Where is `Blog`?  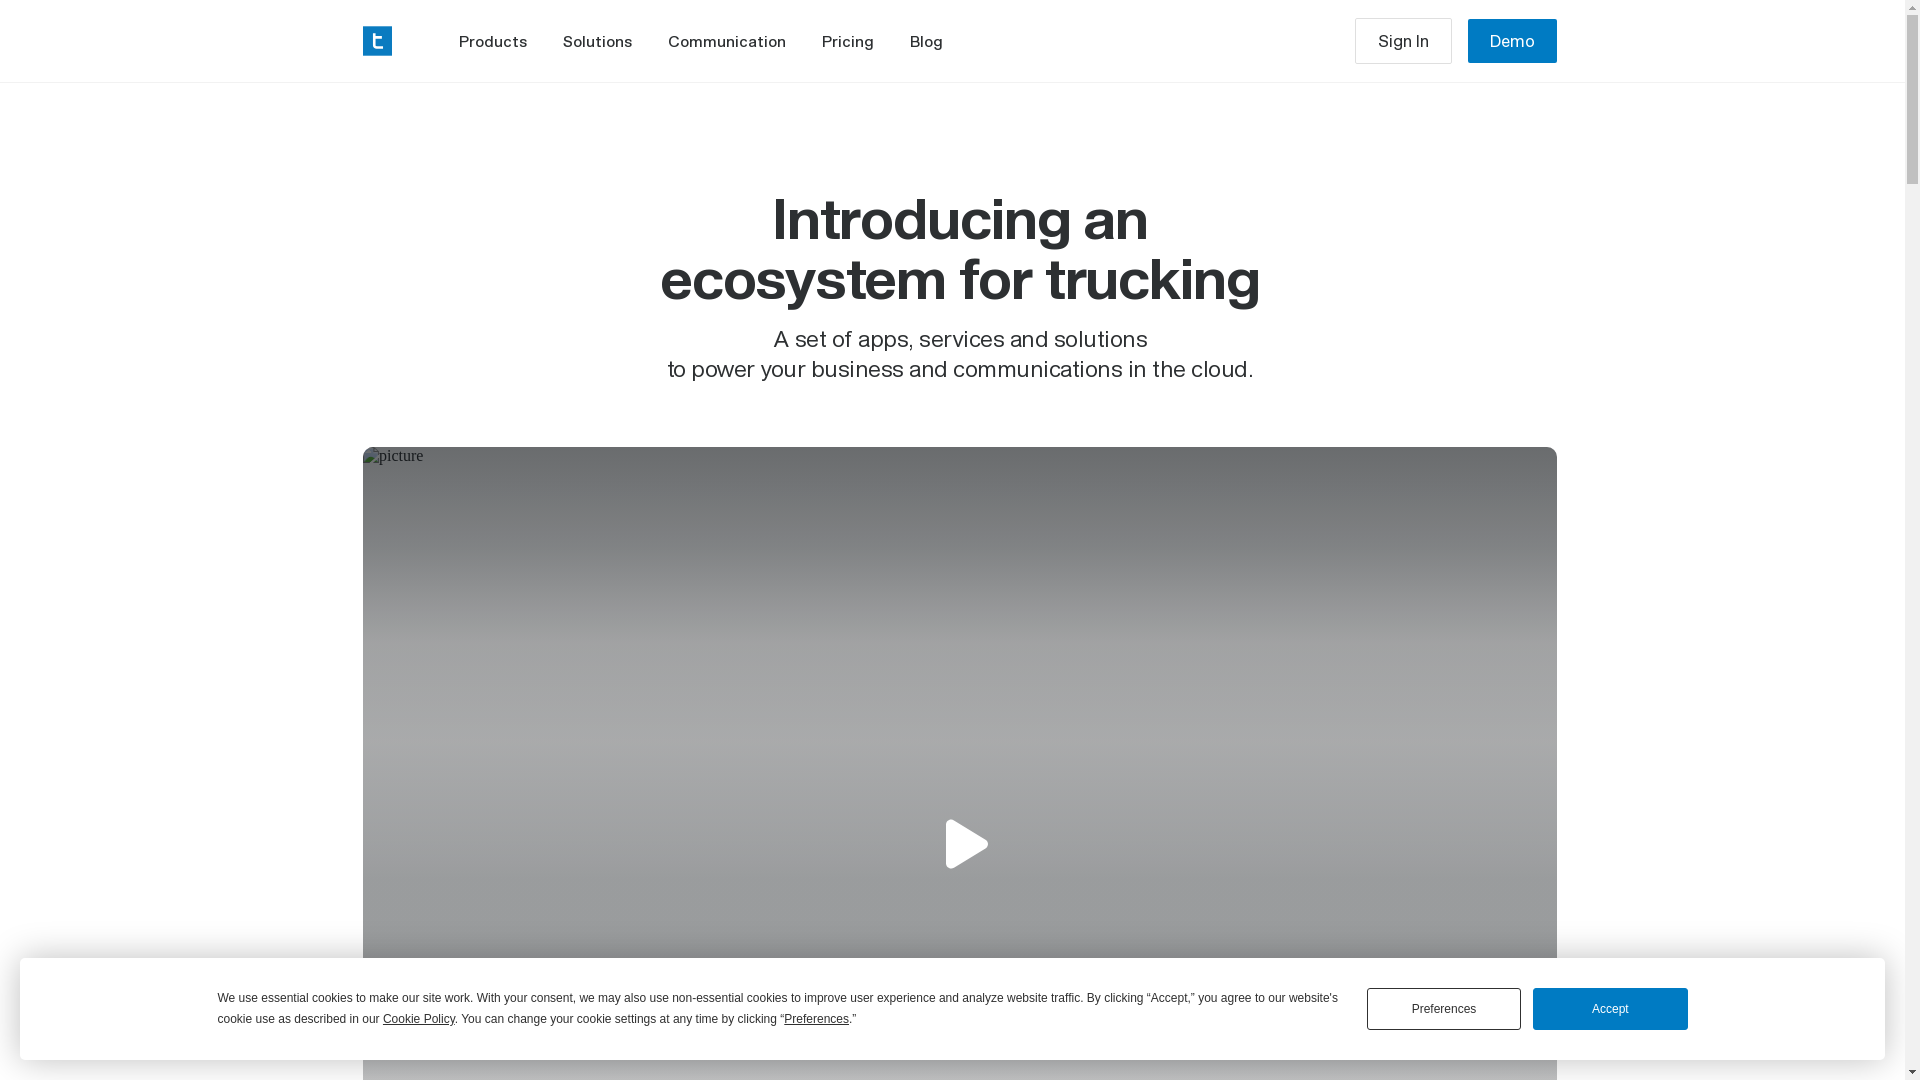
Blog is located at coordinates (926, 41).